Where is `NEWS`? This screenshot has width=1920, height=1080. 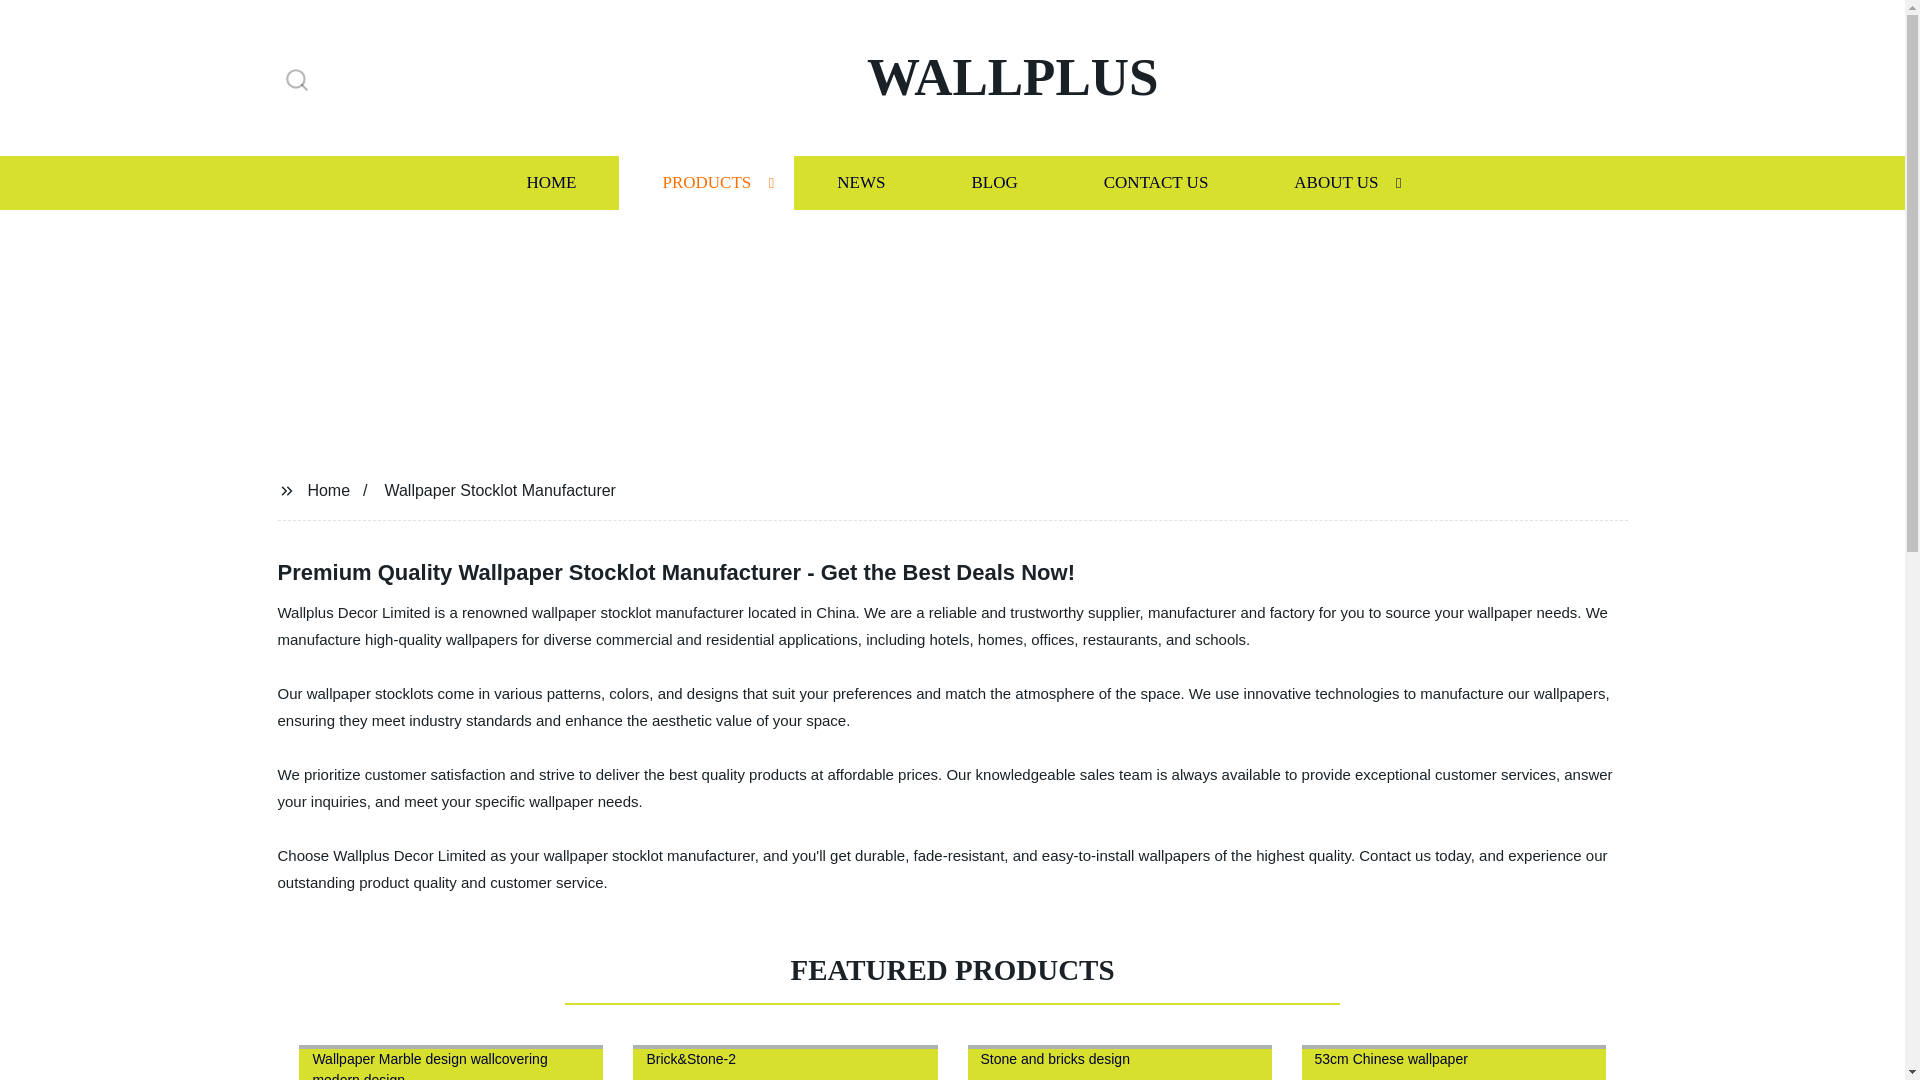 NEWS is located at coordinates (860, 182).